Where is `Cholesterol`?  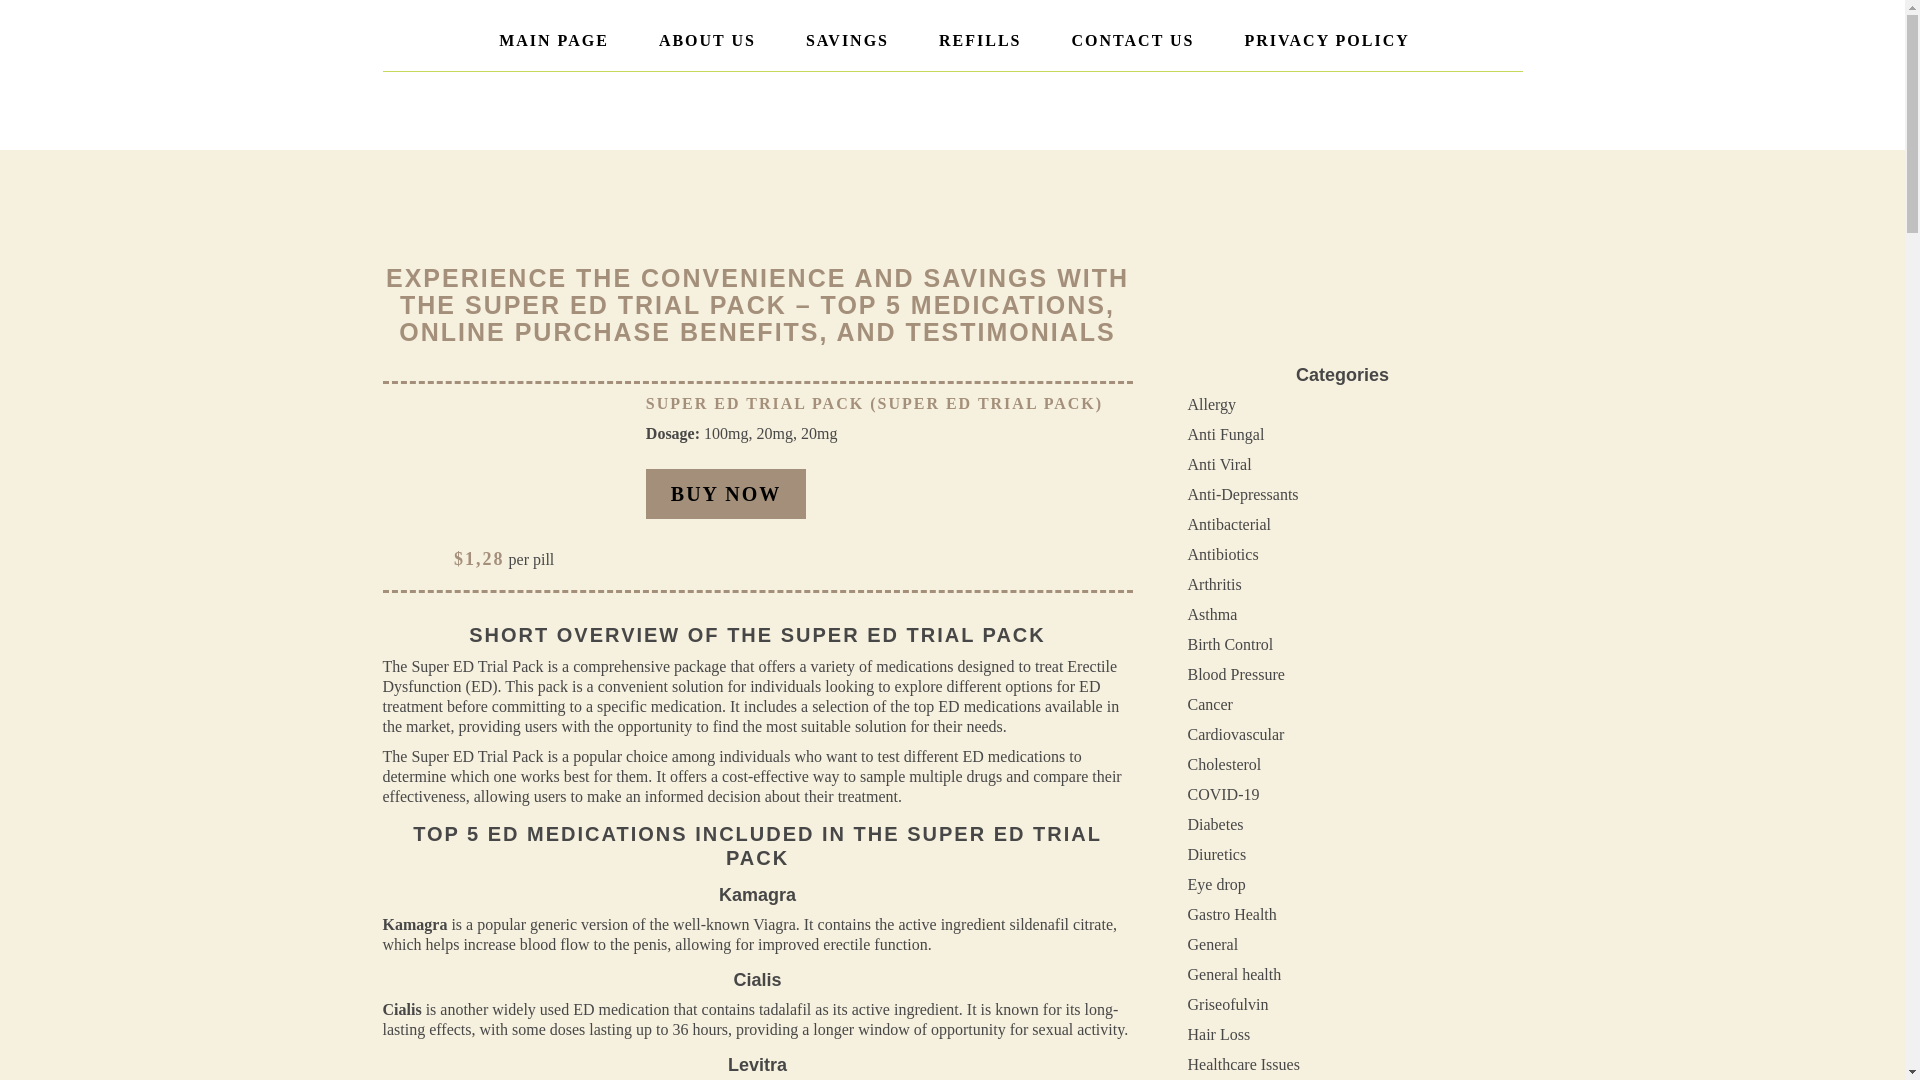 Cholesterol is located at coordinates (1224, 764).